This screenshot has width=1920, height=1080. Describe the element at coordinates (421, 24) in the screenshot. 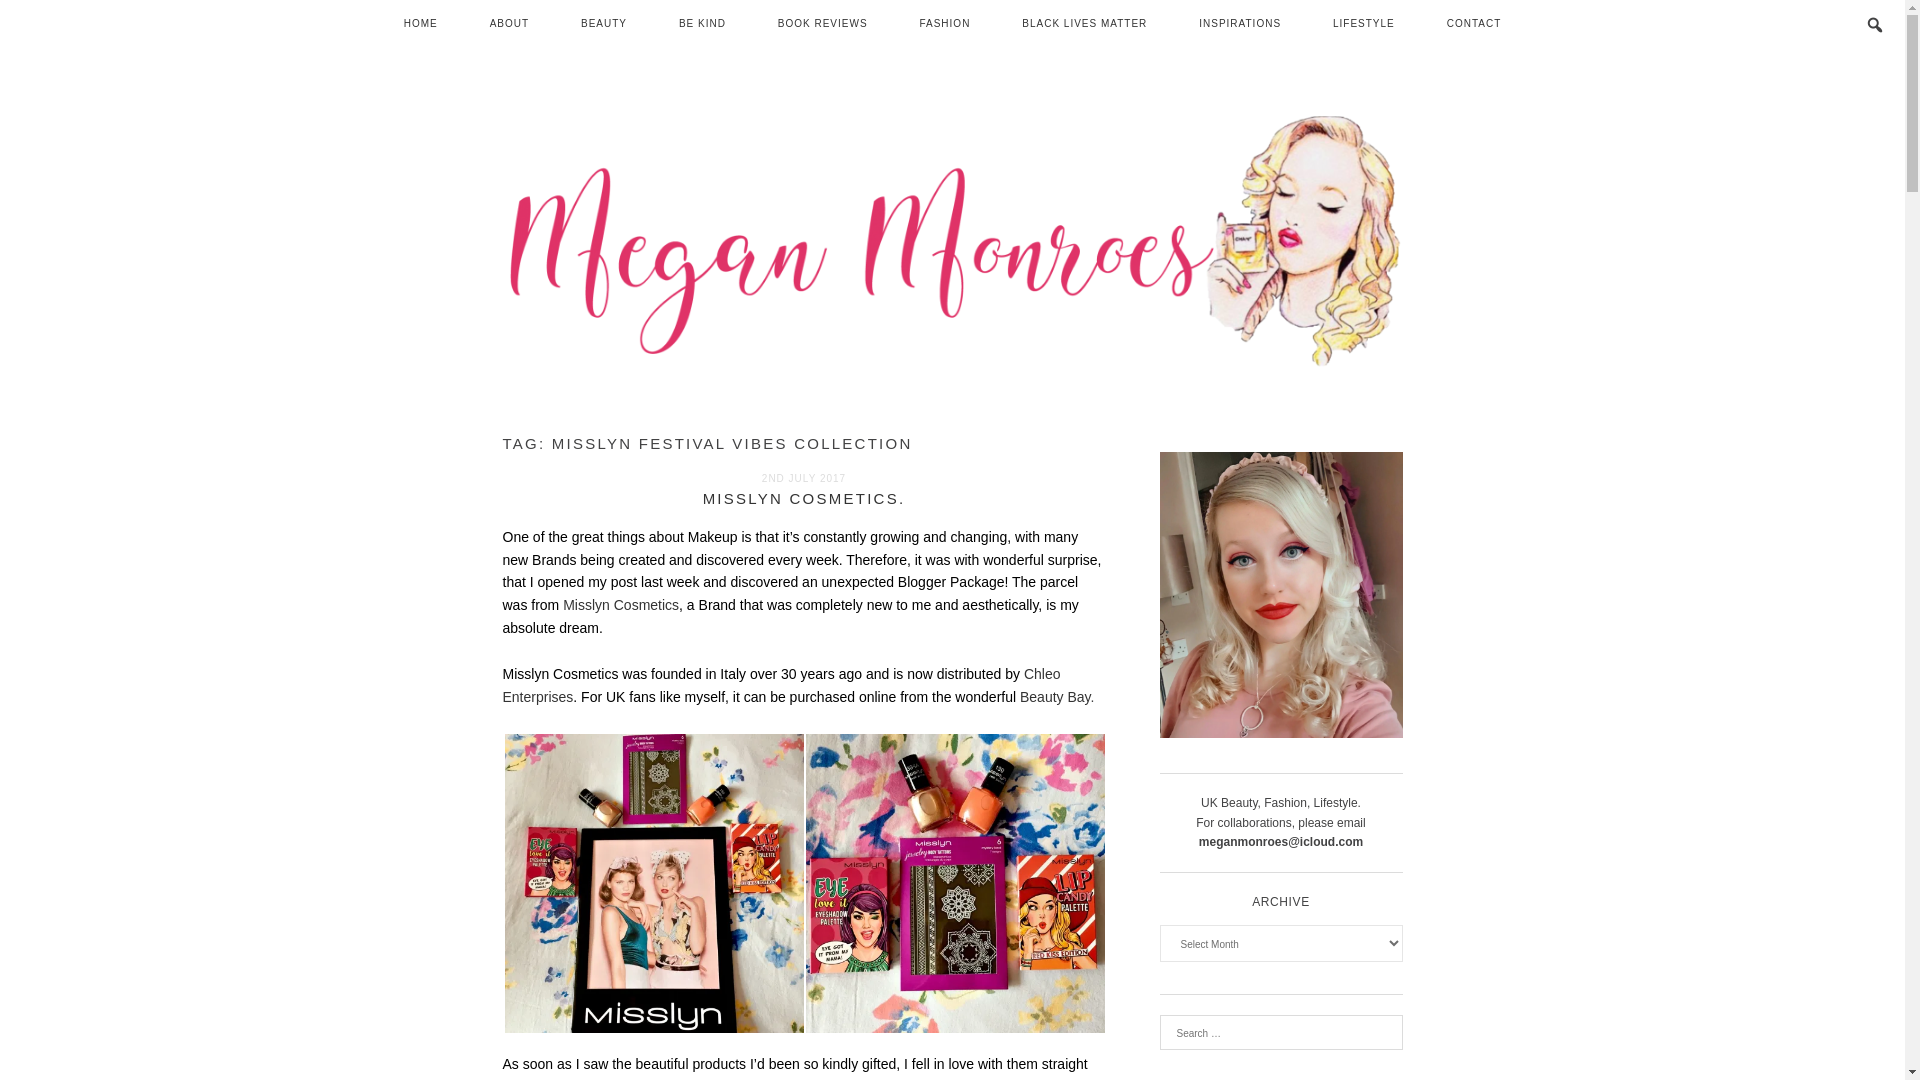

I see `HOME` at that location.